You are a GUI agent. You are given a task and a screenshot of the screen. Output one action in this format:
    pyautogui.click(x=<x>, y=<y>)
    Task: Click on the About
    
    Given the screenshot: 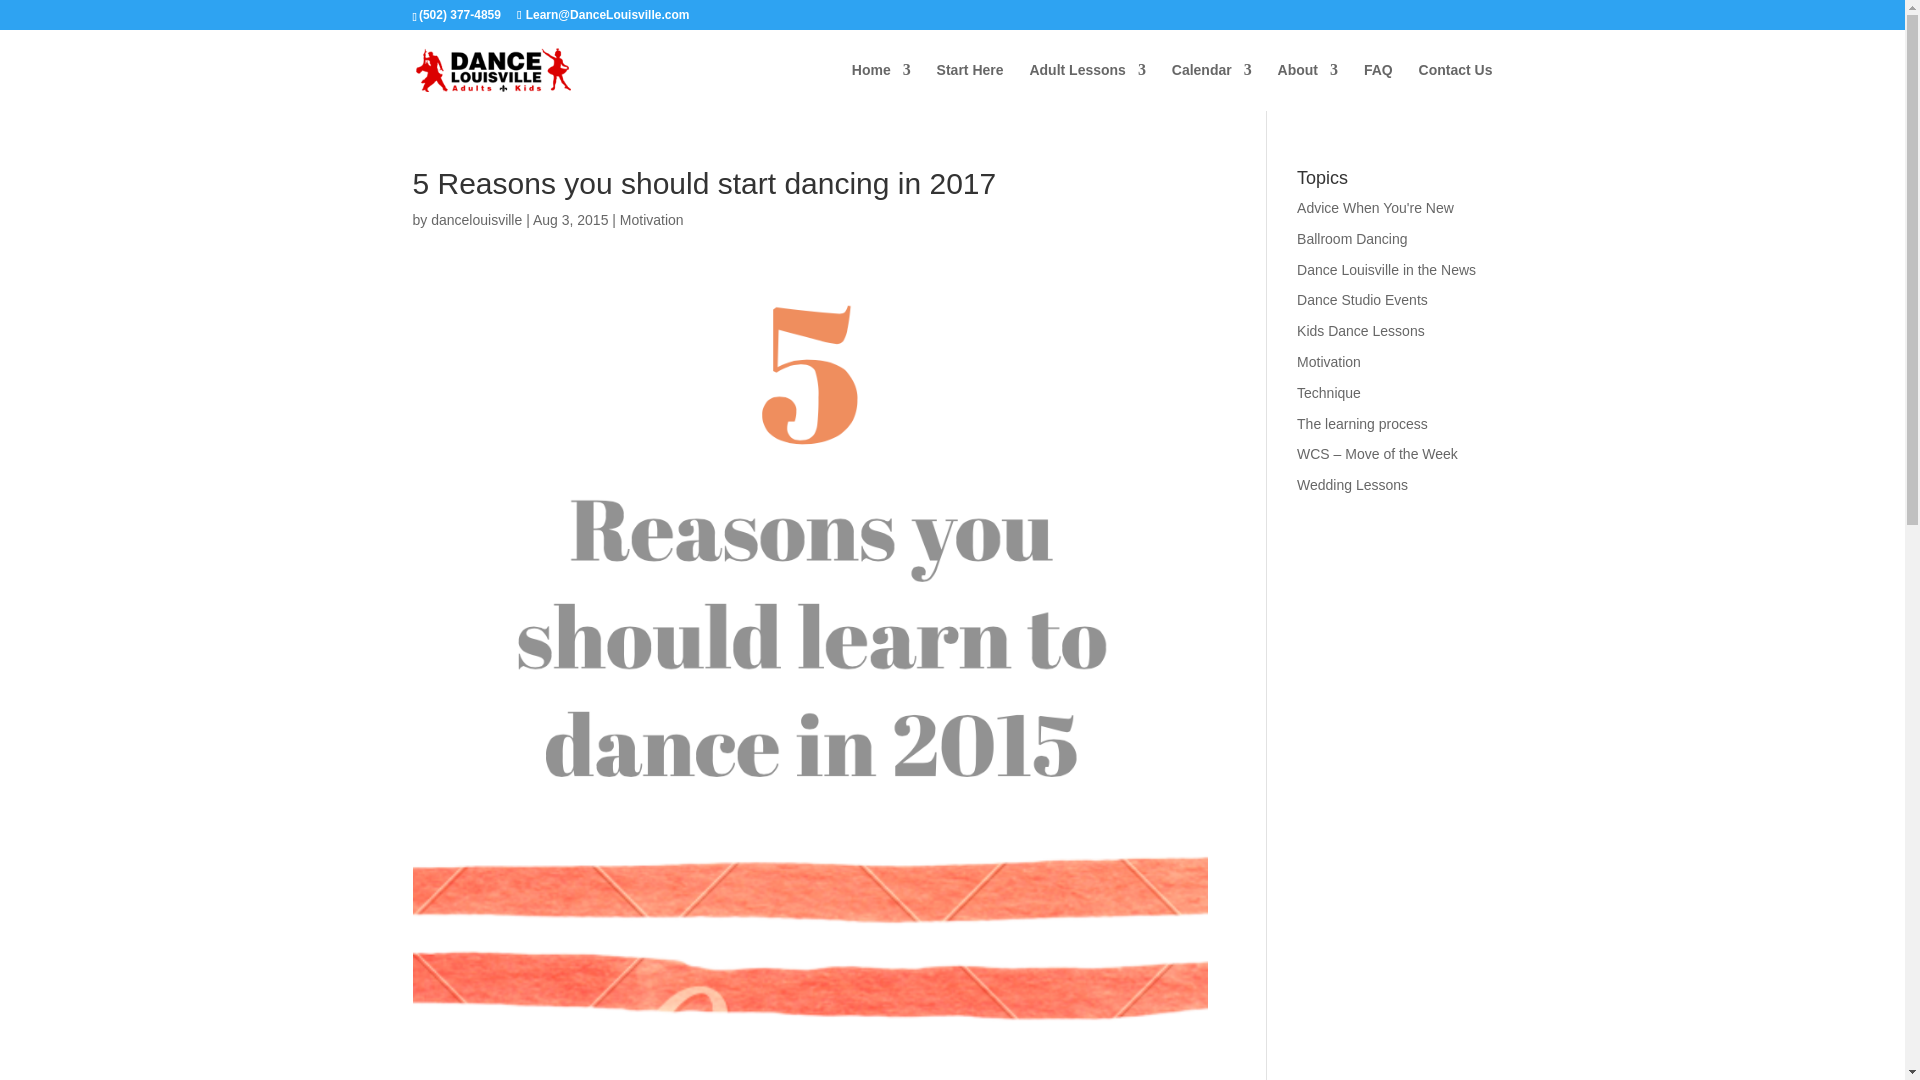 What is the action you would take?
    pyautogui.click(x=1308, y=86)
    